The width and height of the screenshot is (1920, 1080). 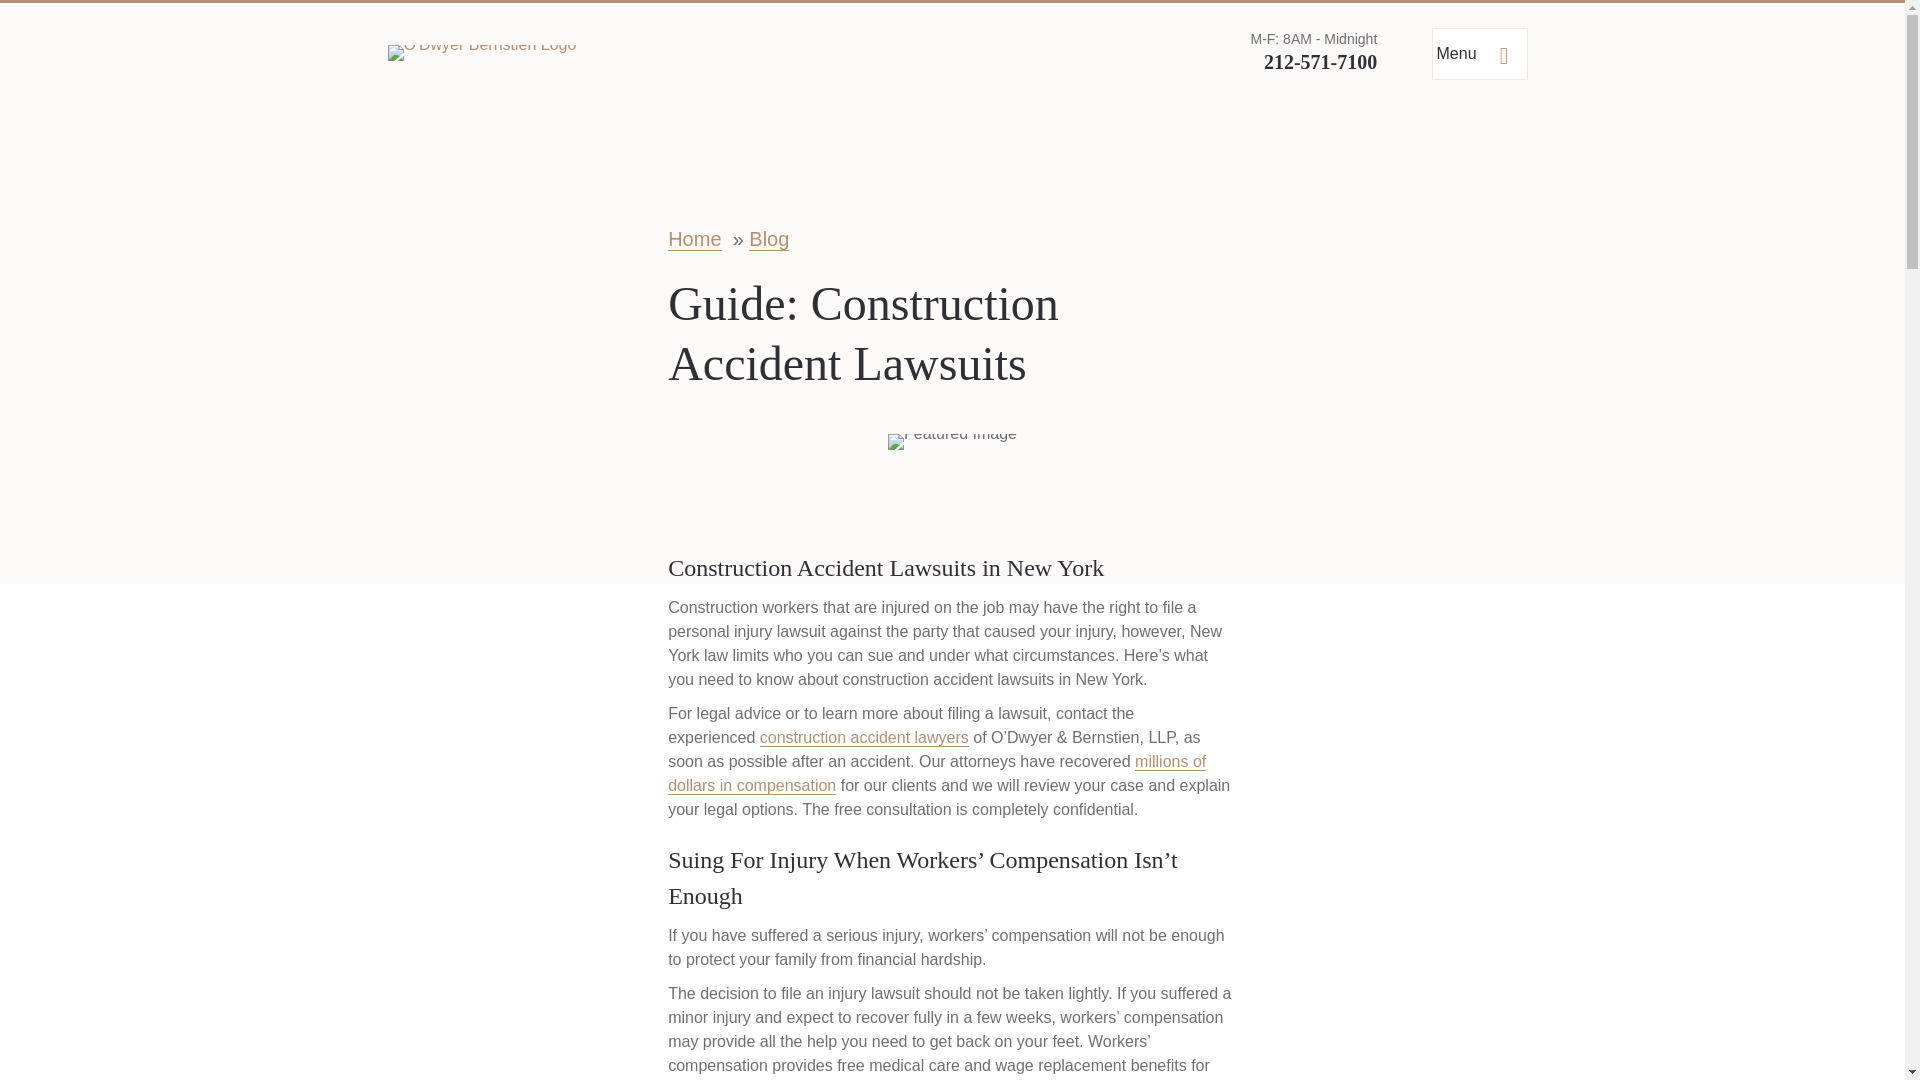 What do you see at coordinates (864, 738) in the screenshot?
I see `construction accident lawyers` at bounding box center [864, 738].